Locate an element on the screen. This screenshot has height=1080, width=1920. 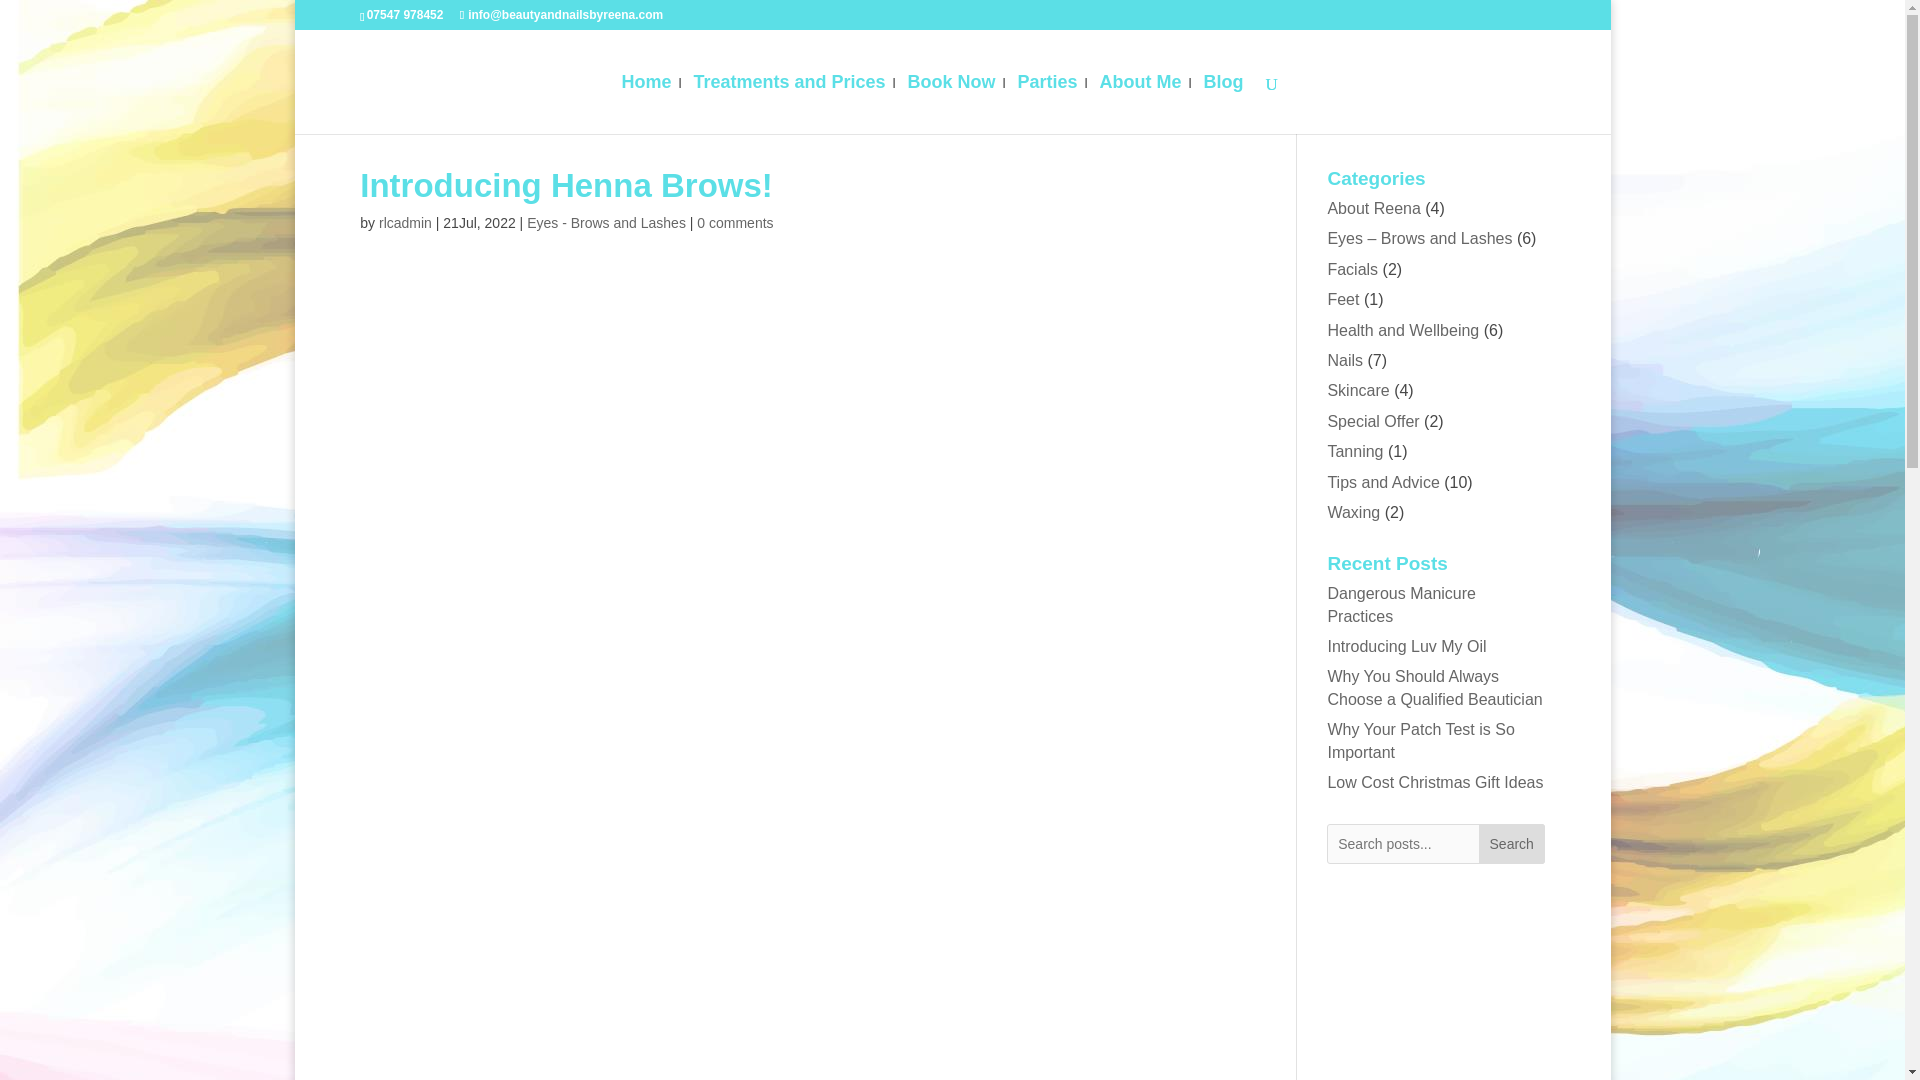
Parties is located at coordinates (1047, 104).